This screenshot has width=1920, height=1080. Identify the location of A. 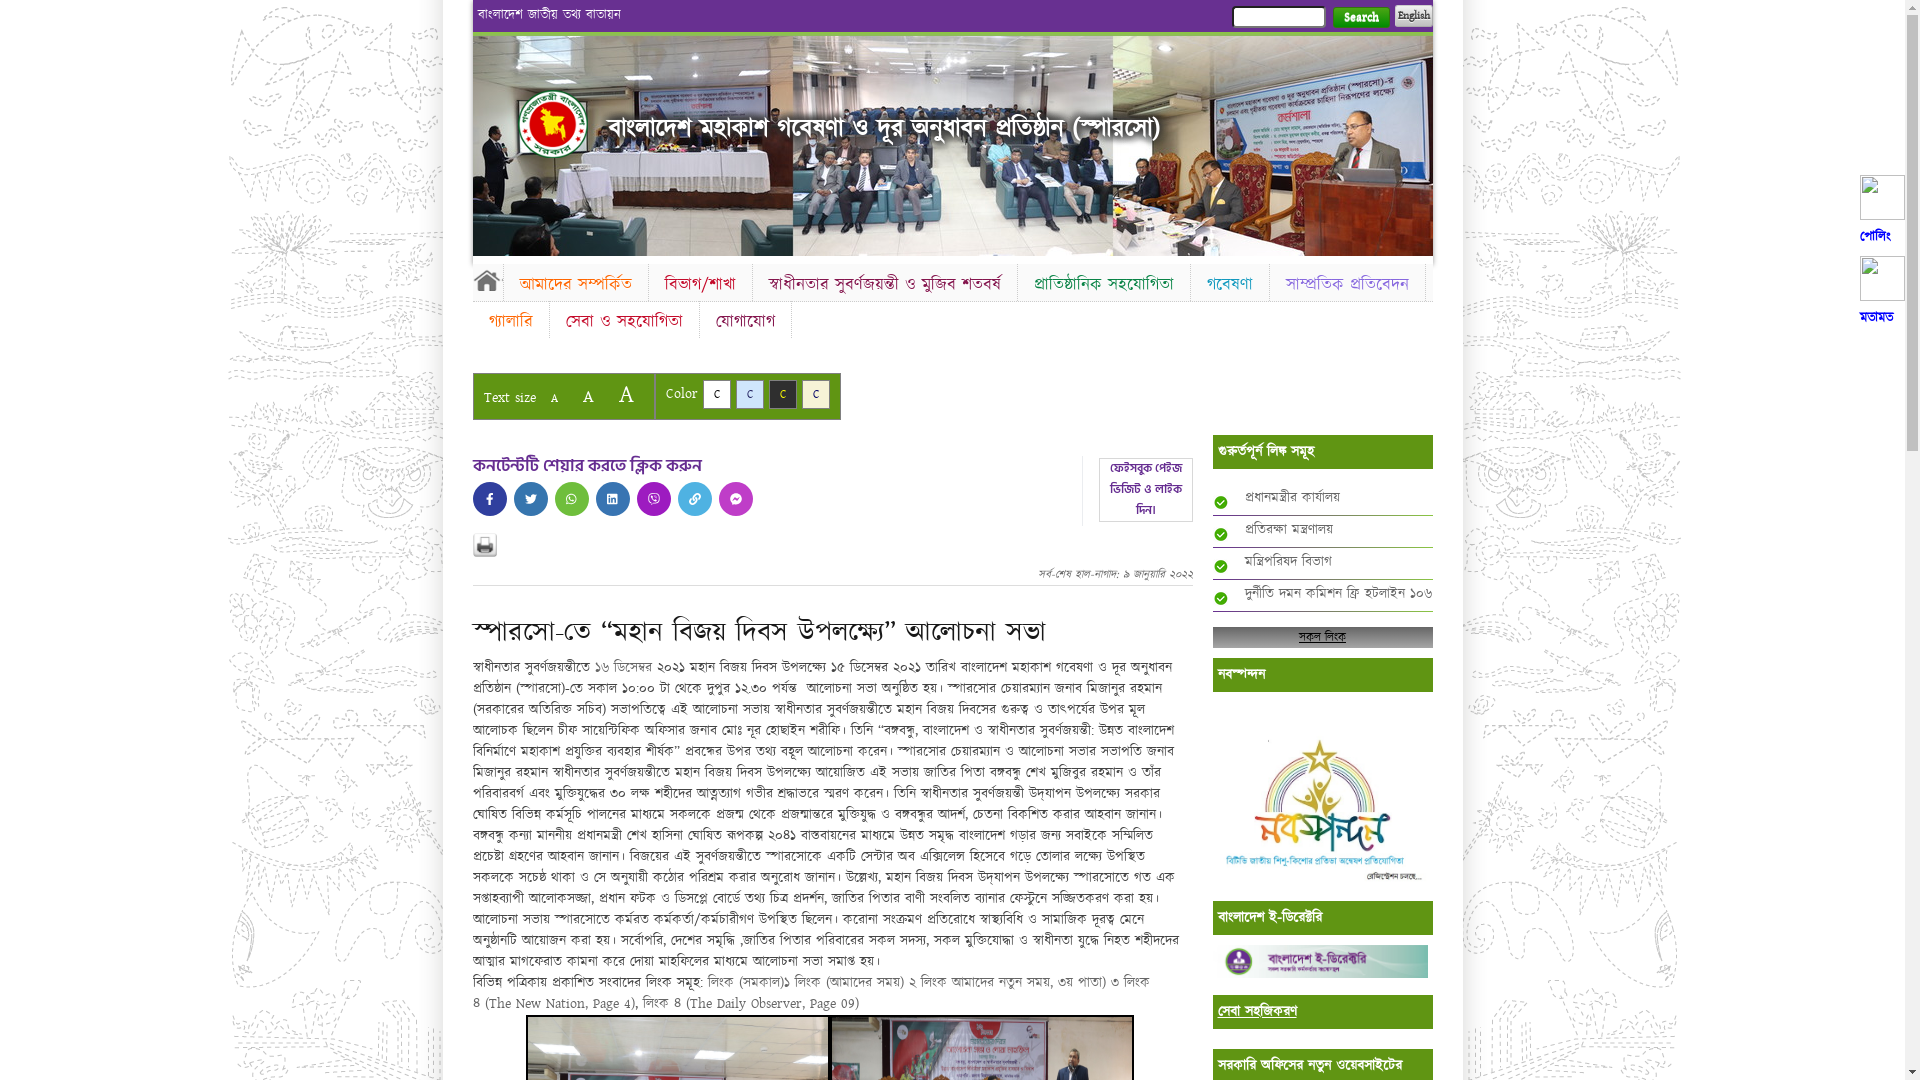
(626, 394).